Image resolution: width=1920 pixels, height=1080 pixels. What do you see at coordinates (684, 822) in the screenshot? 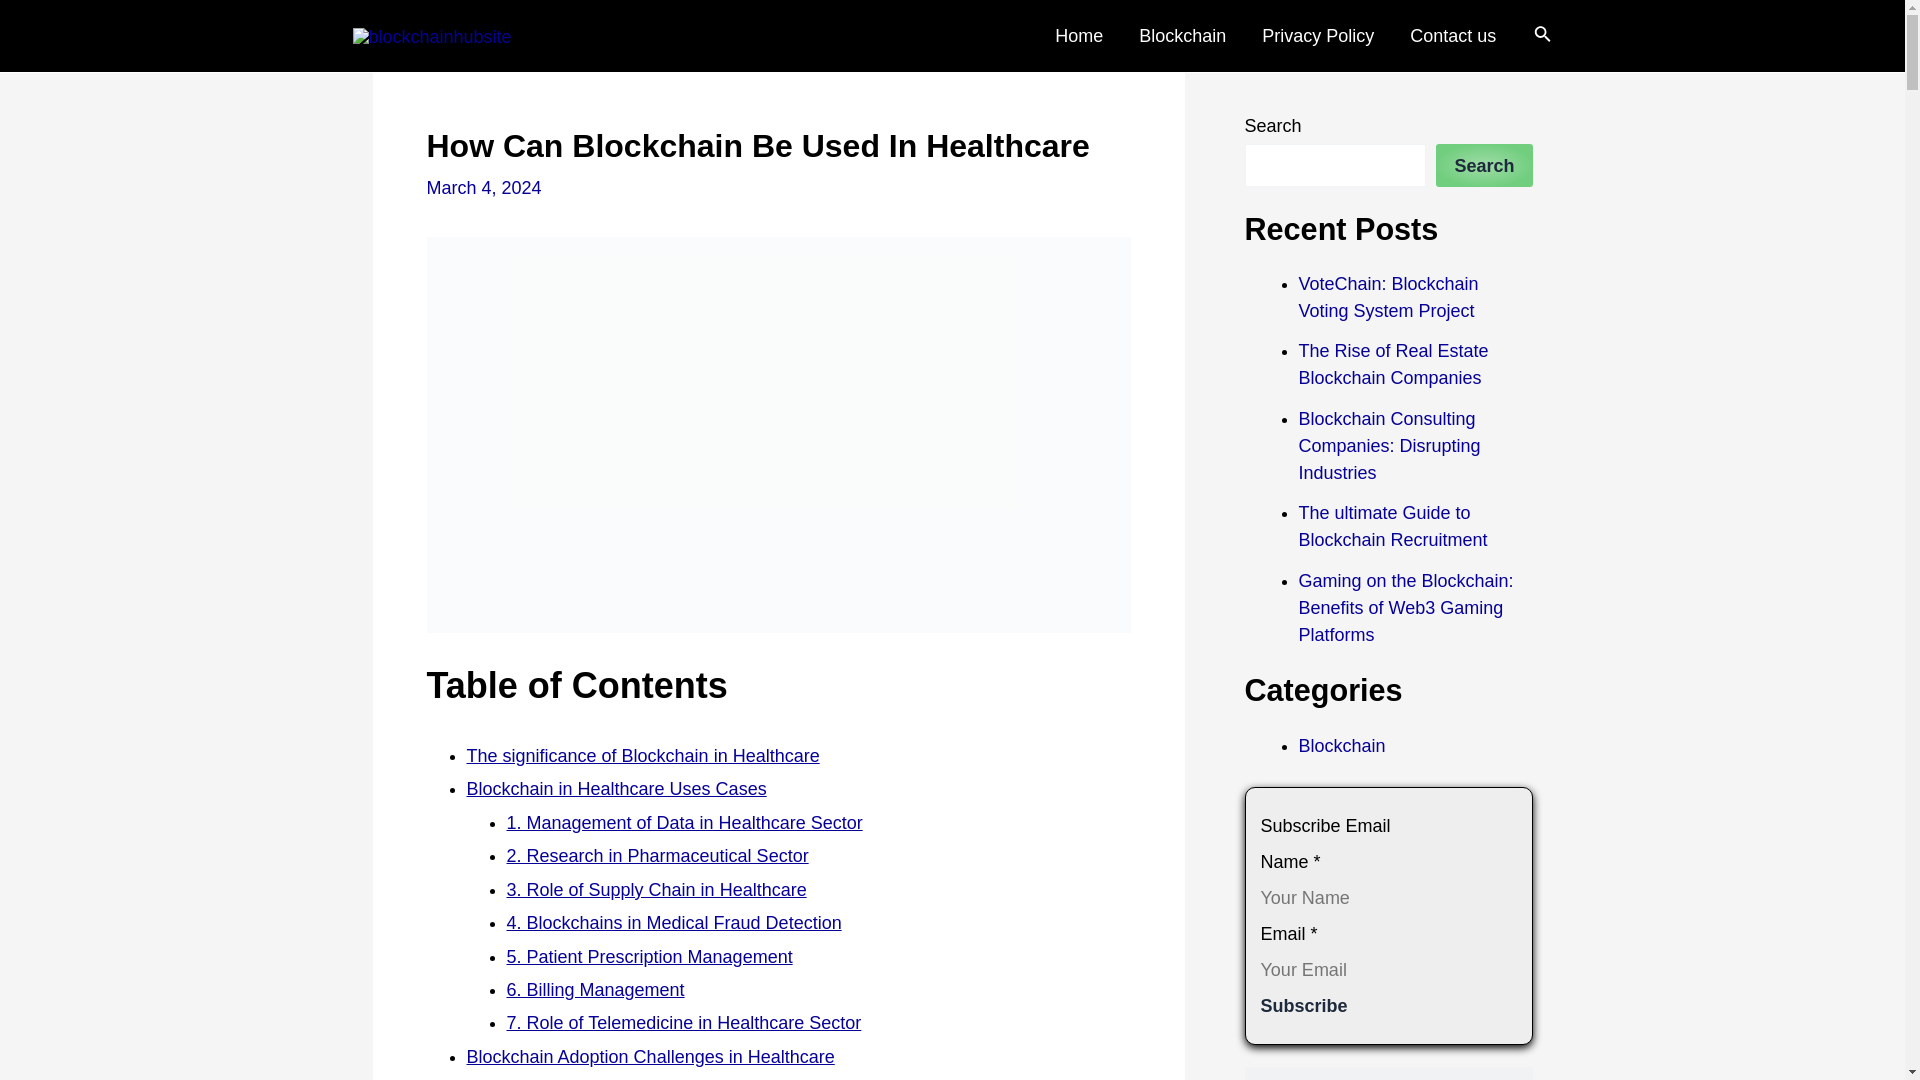
I see `1. Management of Data in Healthcare Sector` at bounding box center [684, 822].